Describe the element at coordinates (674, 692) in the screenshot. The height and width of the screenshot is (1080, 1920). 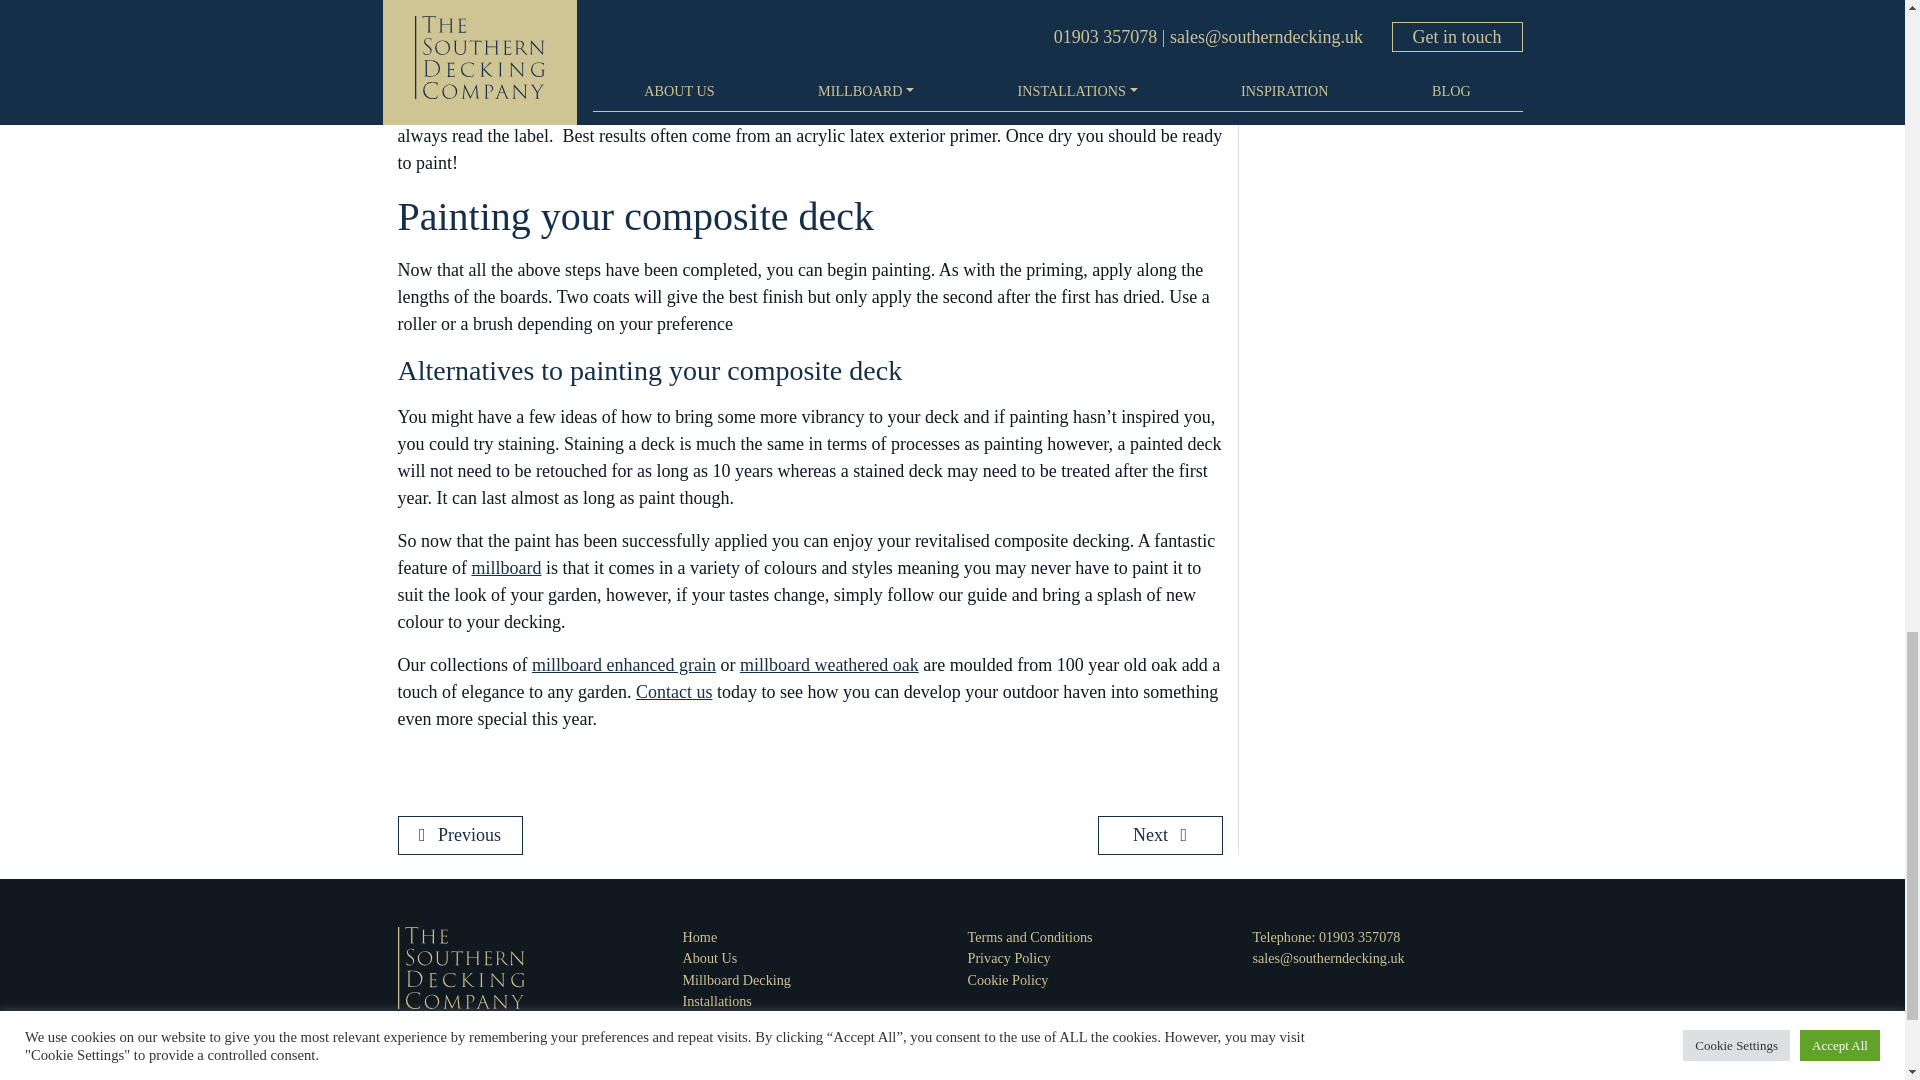
I see `Contact us` at that location.